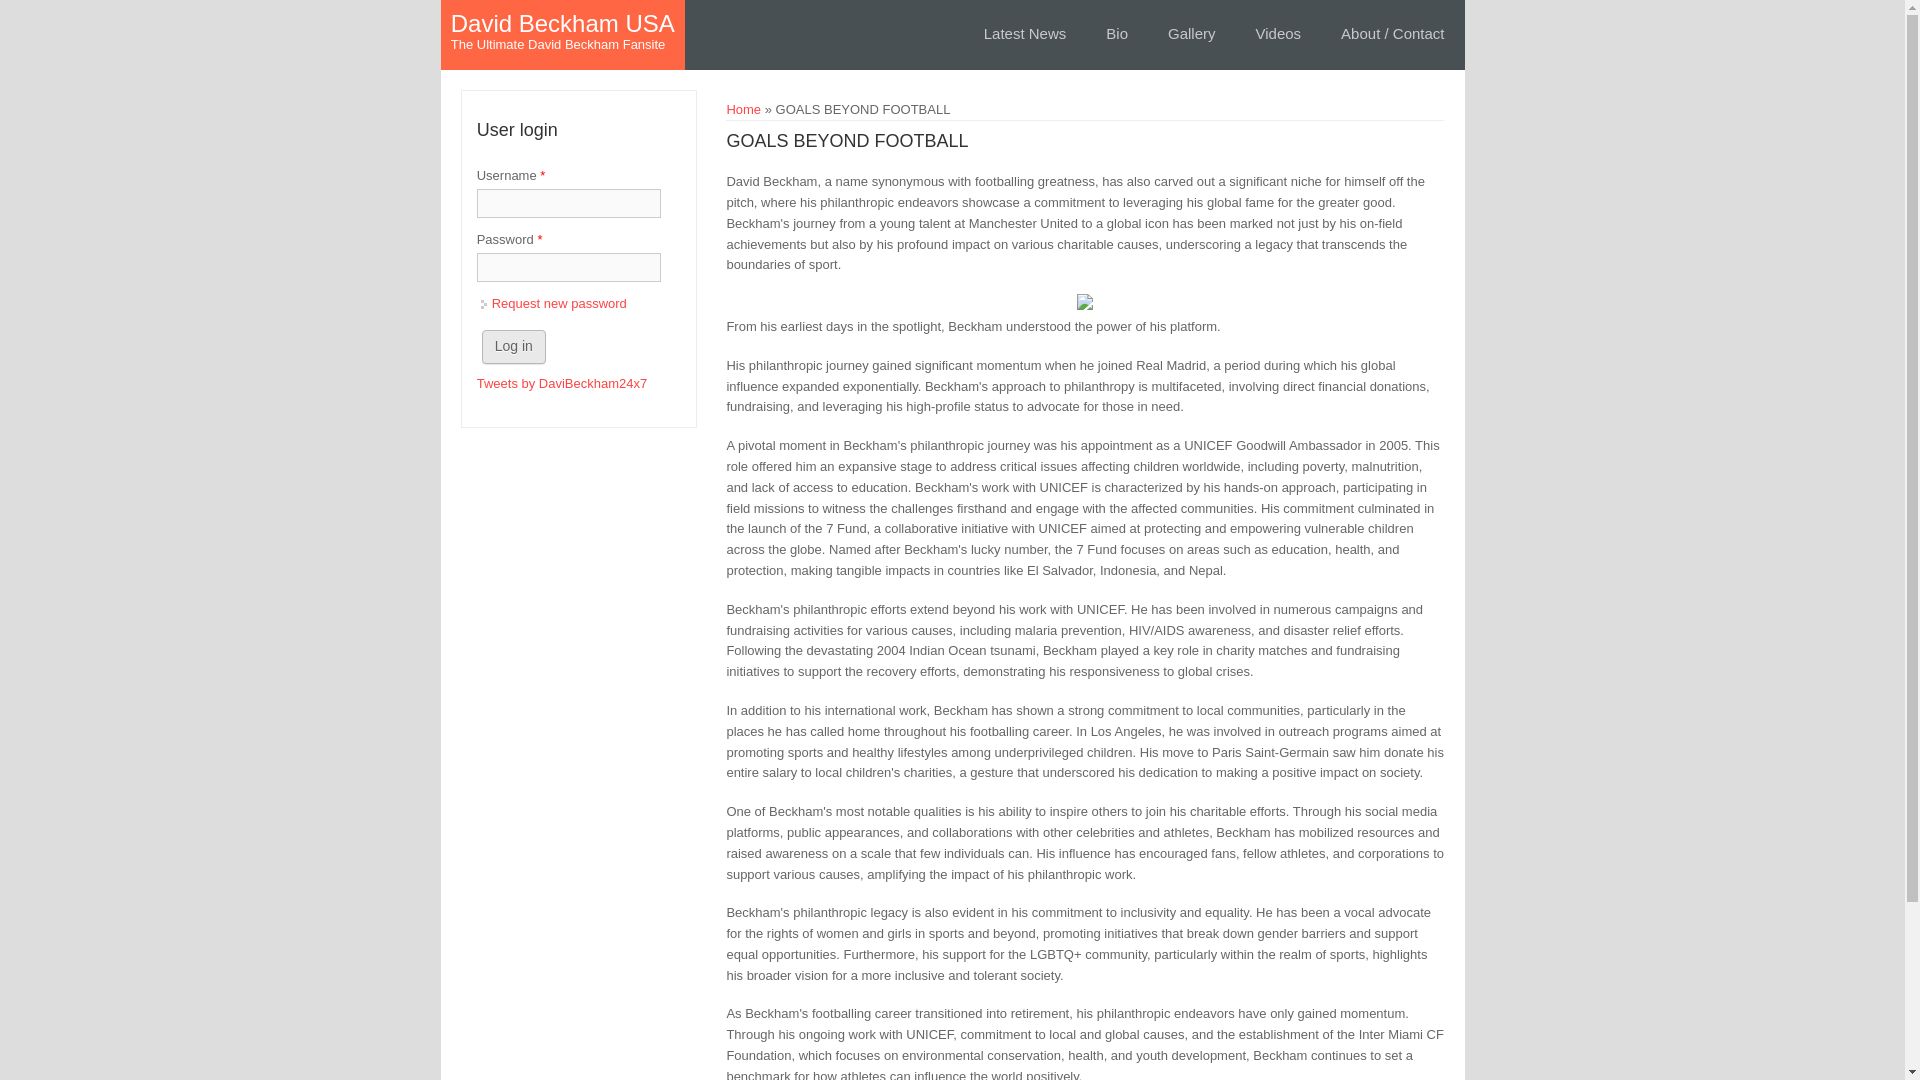 The height and width of the screenshot is (1080, 1920). I want to click on Tweets by DaviBeckham24x7, so click(562, 382).